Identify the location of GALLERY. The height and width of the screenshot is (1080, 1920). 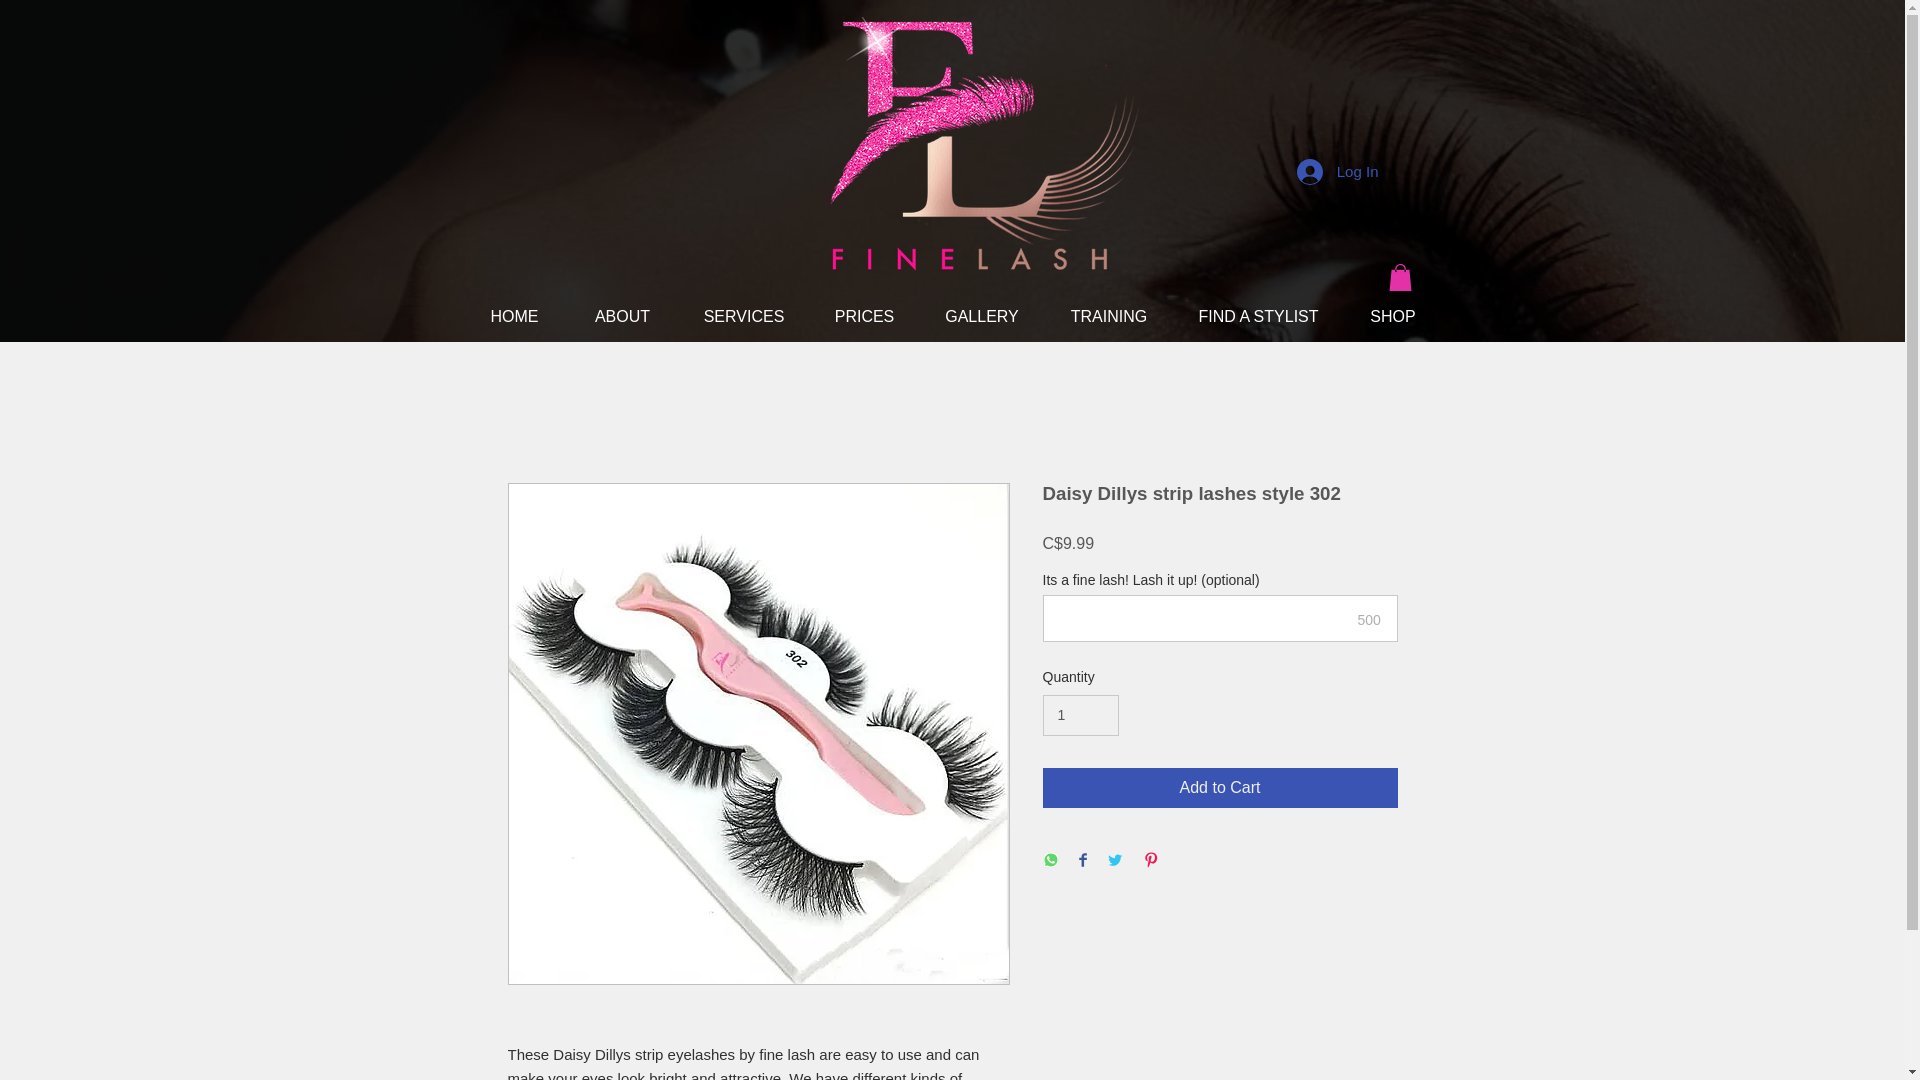
(982, 316).